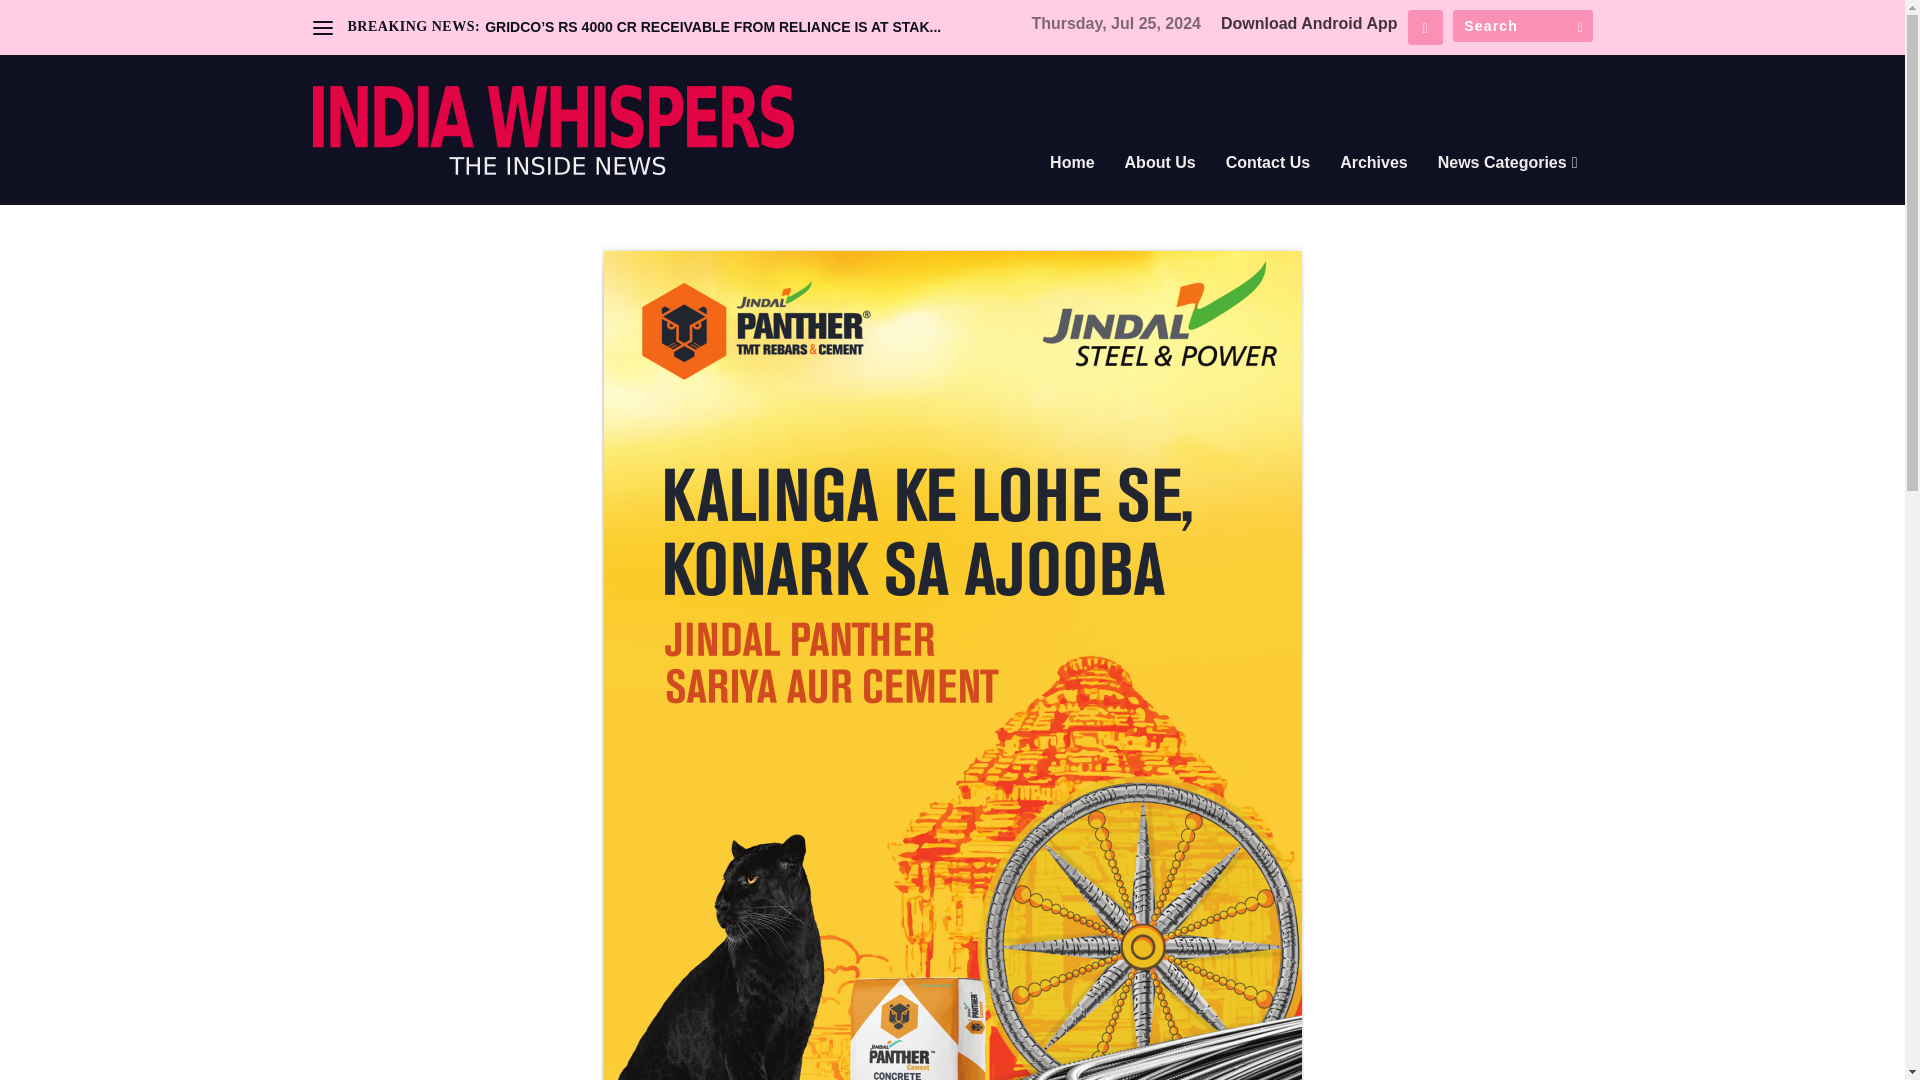  What do you see at coordinates (1160, 190) in the screenshot?
I see `About Us` at bounding box center [1160, 190].